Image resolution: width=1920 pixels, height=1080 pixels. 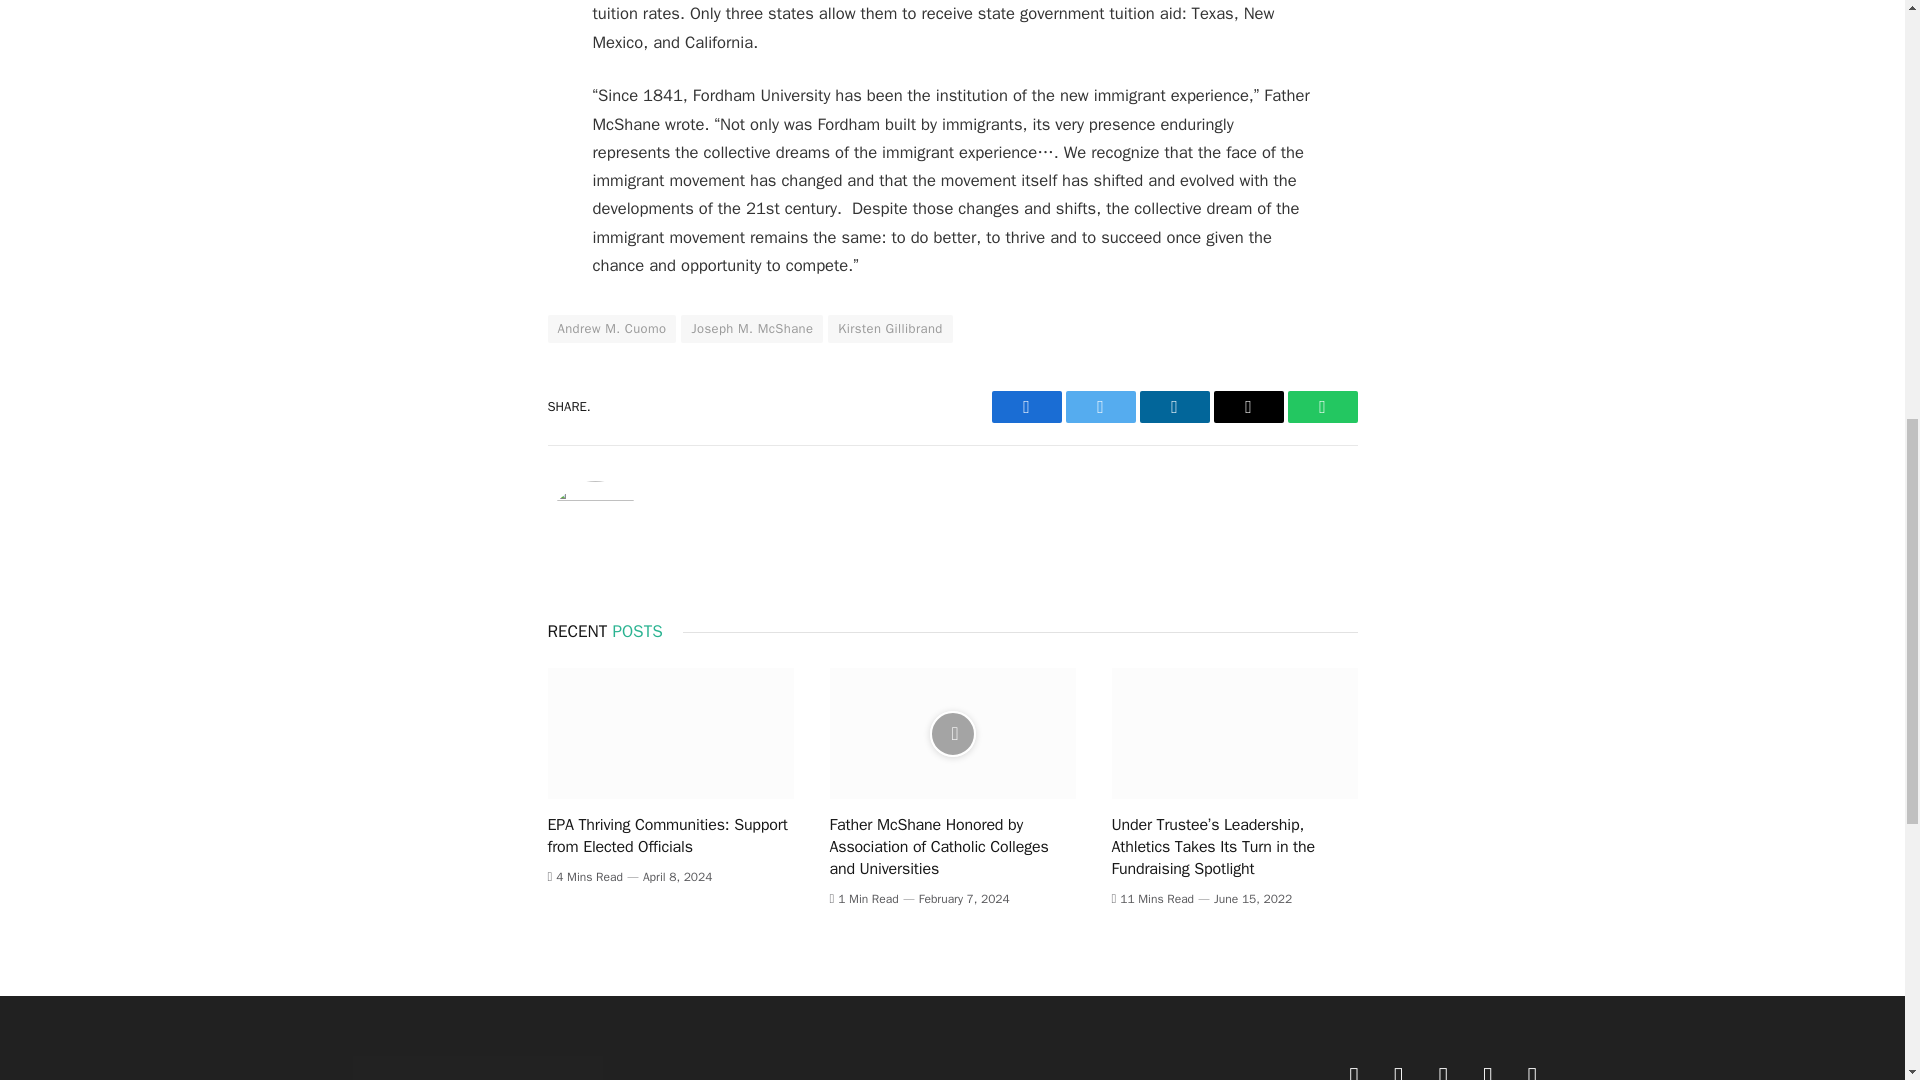 I want to click on Andrew M. Cuomo, so click(x=612, y=329).